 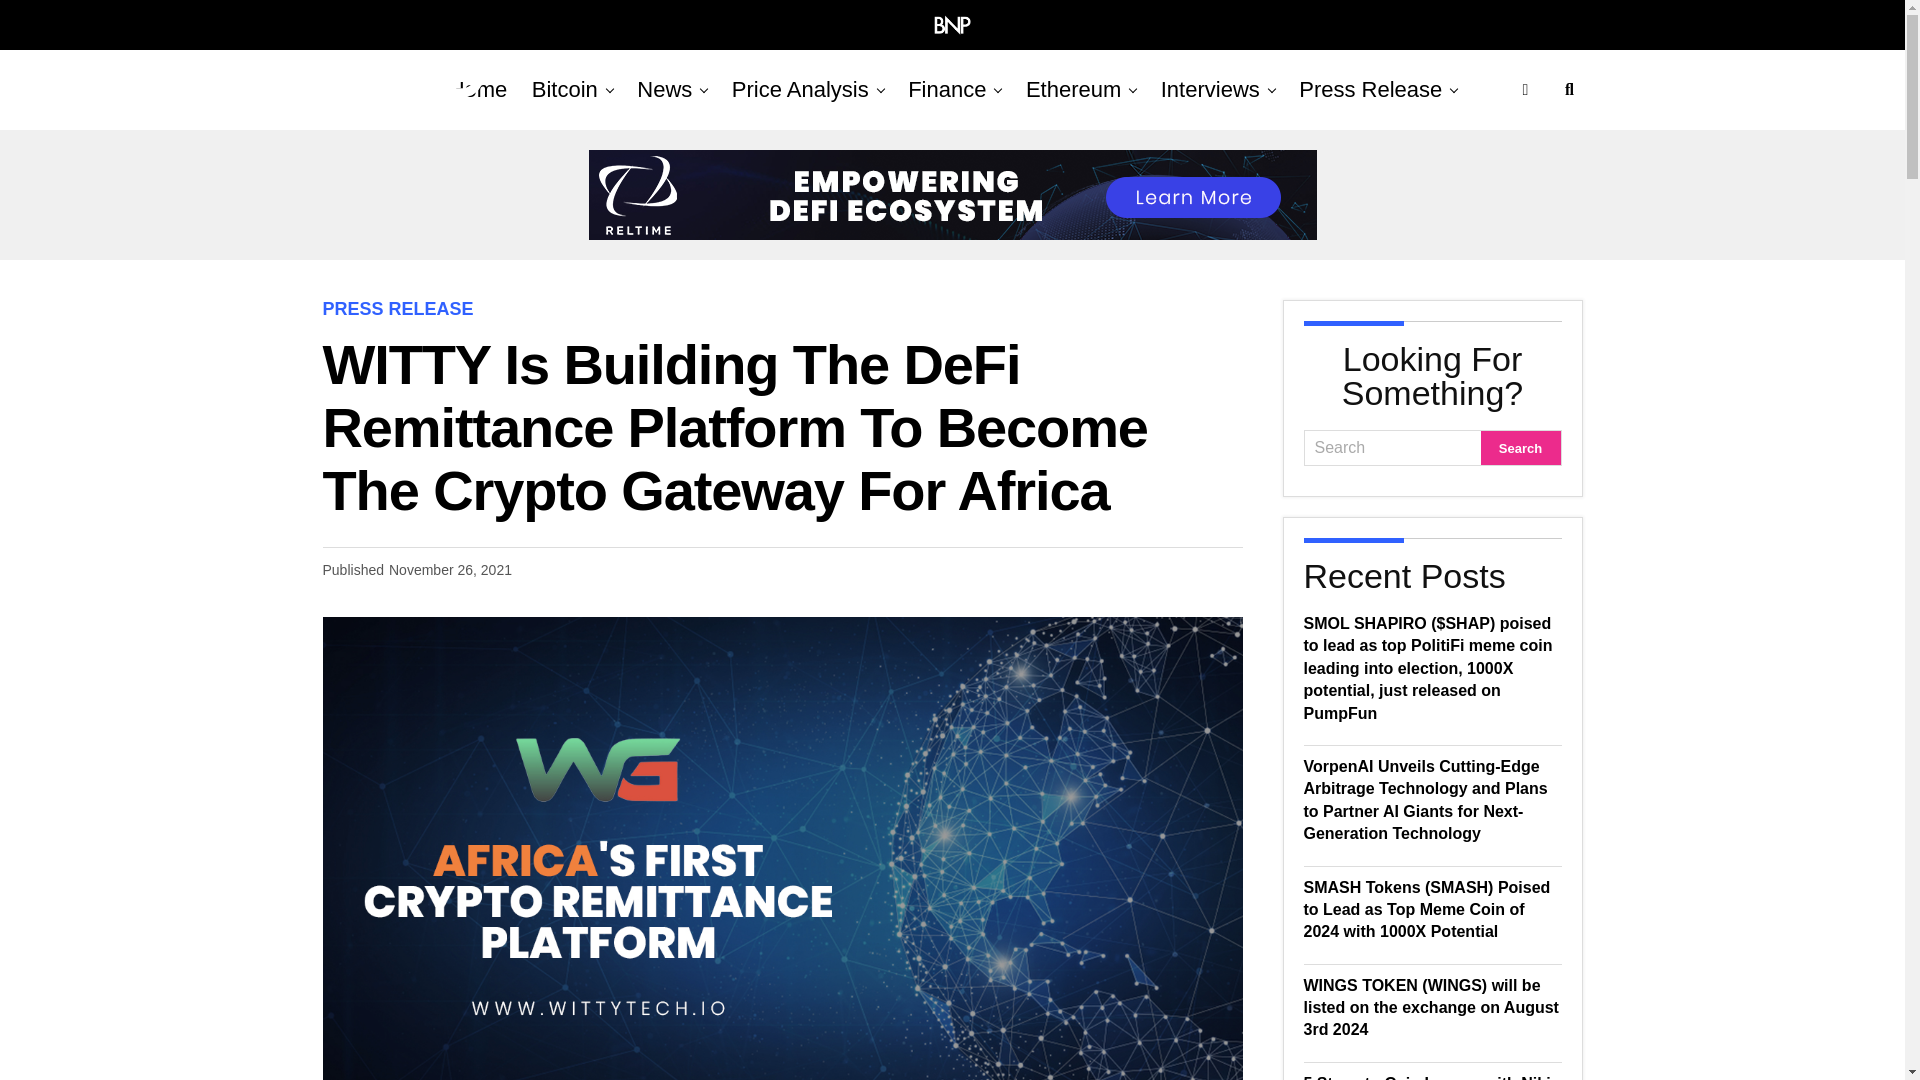 What do you see at coordinates (1210, 89) in the screenshot?
I see `Interviews` at bounding box center [1210, 89].